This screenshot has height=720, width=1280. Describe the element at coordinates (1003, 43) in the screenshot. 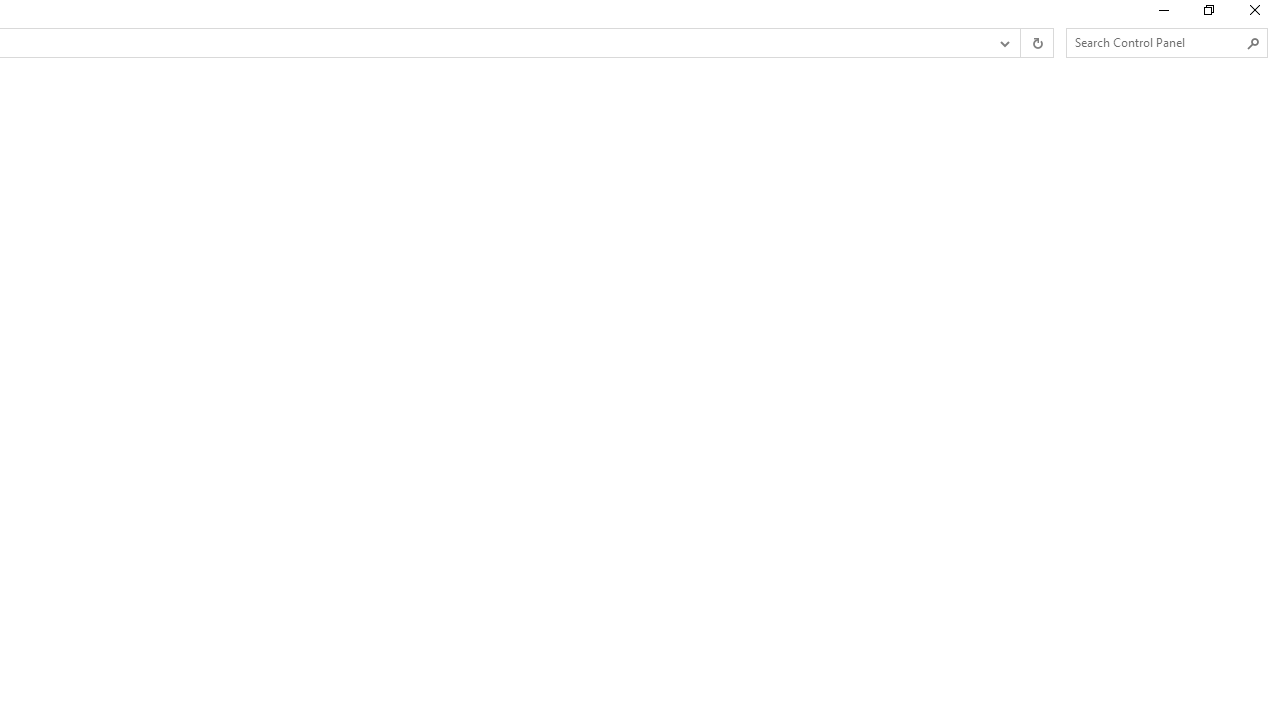

I see `Previous Locations` at that location.